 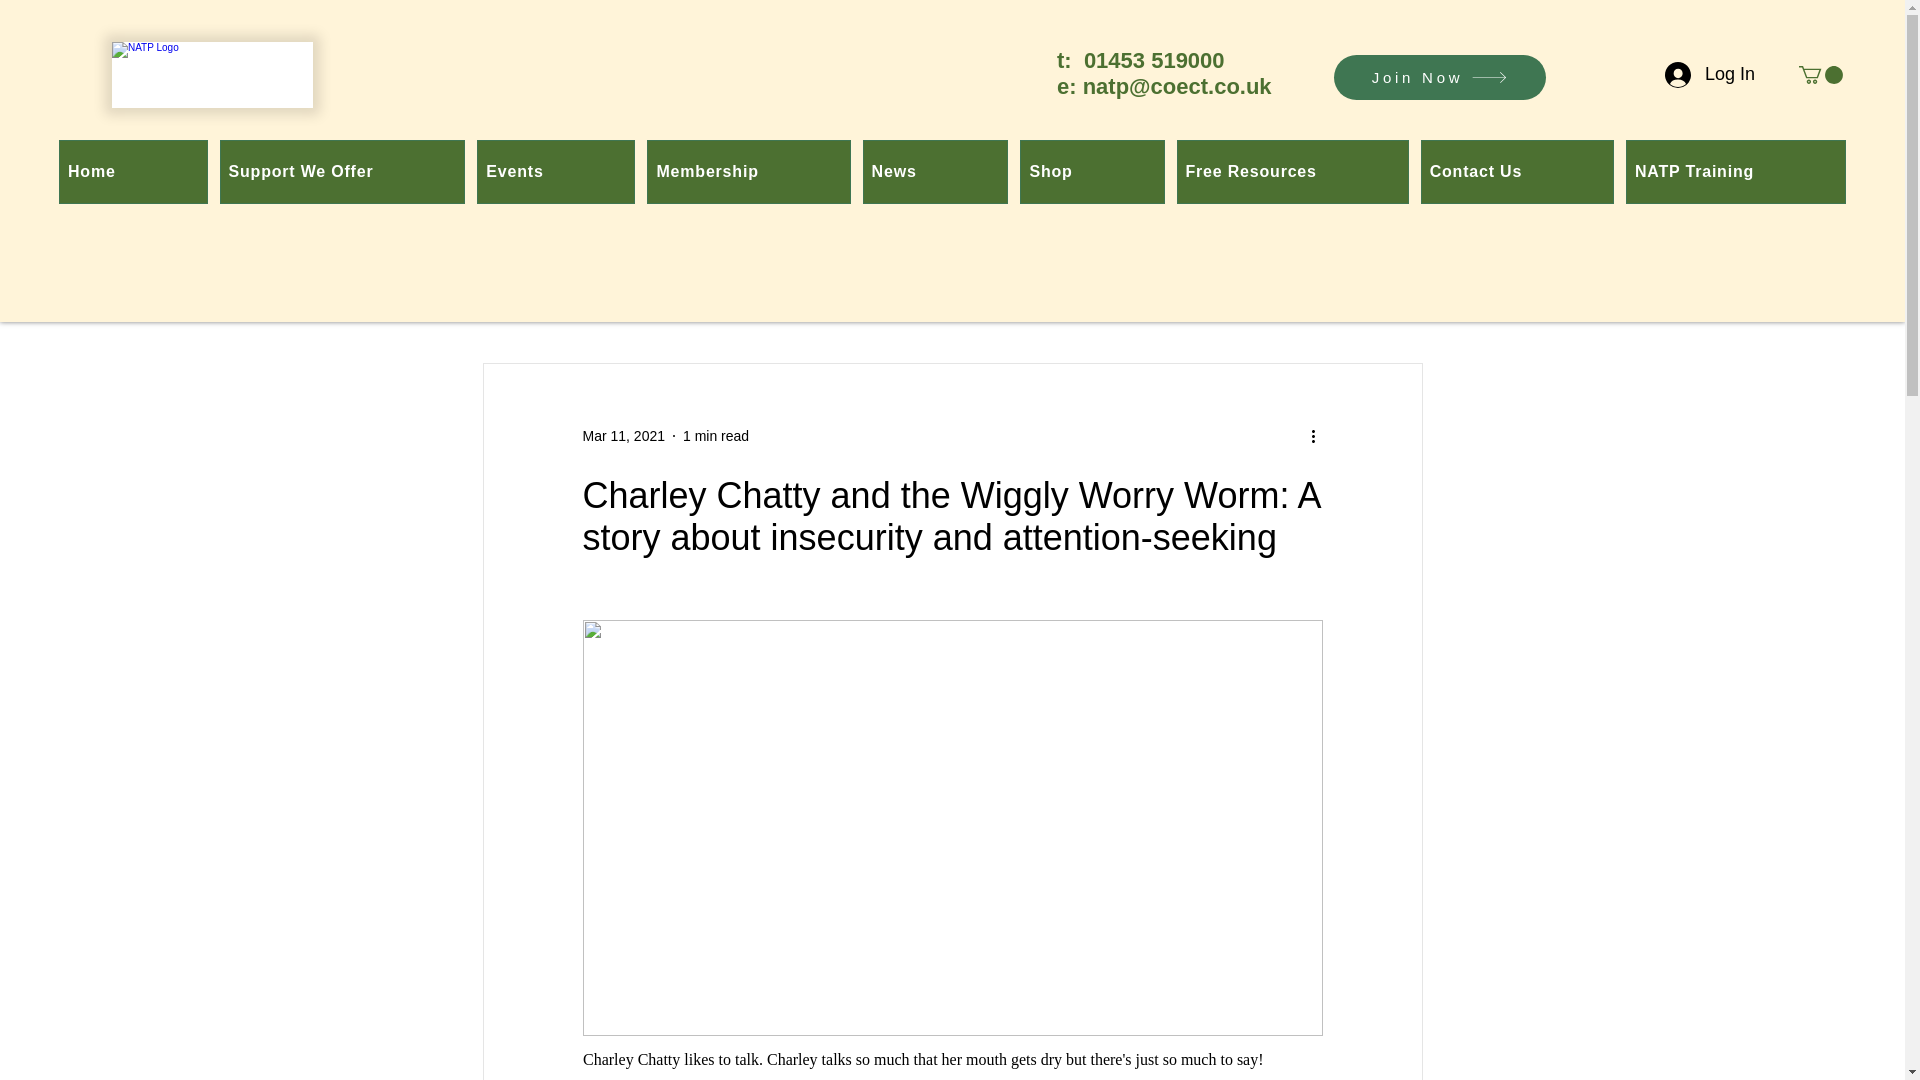 What do you see at coordinates (936, 172) in the screenshot?
I see `News` at bounding box center [936, 172].